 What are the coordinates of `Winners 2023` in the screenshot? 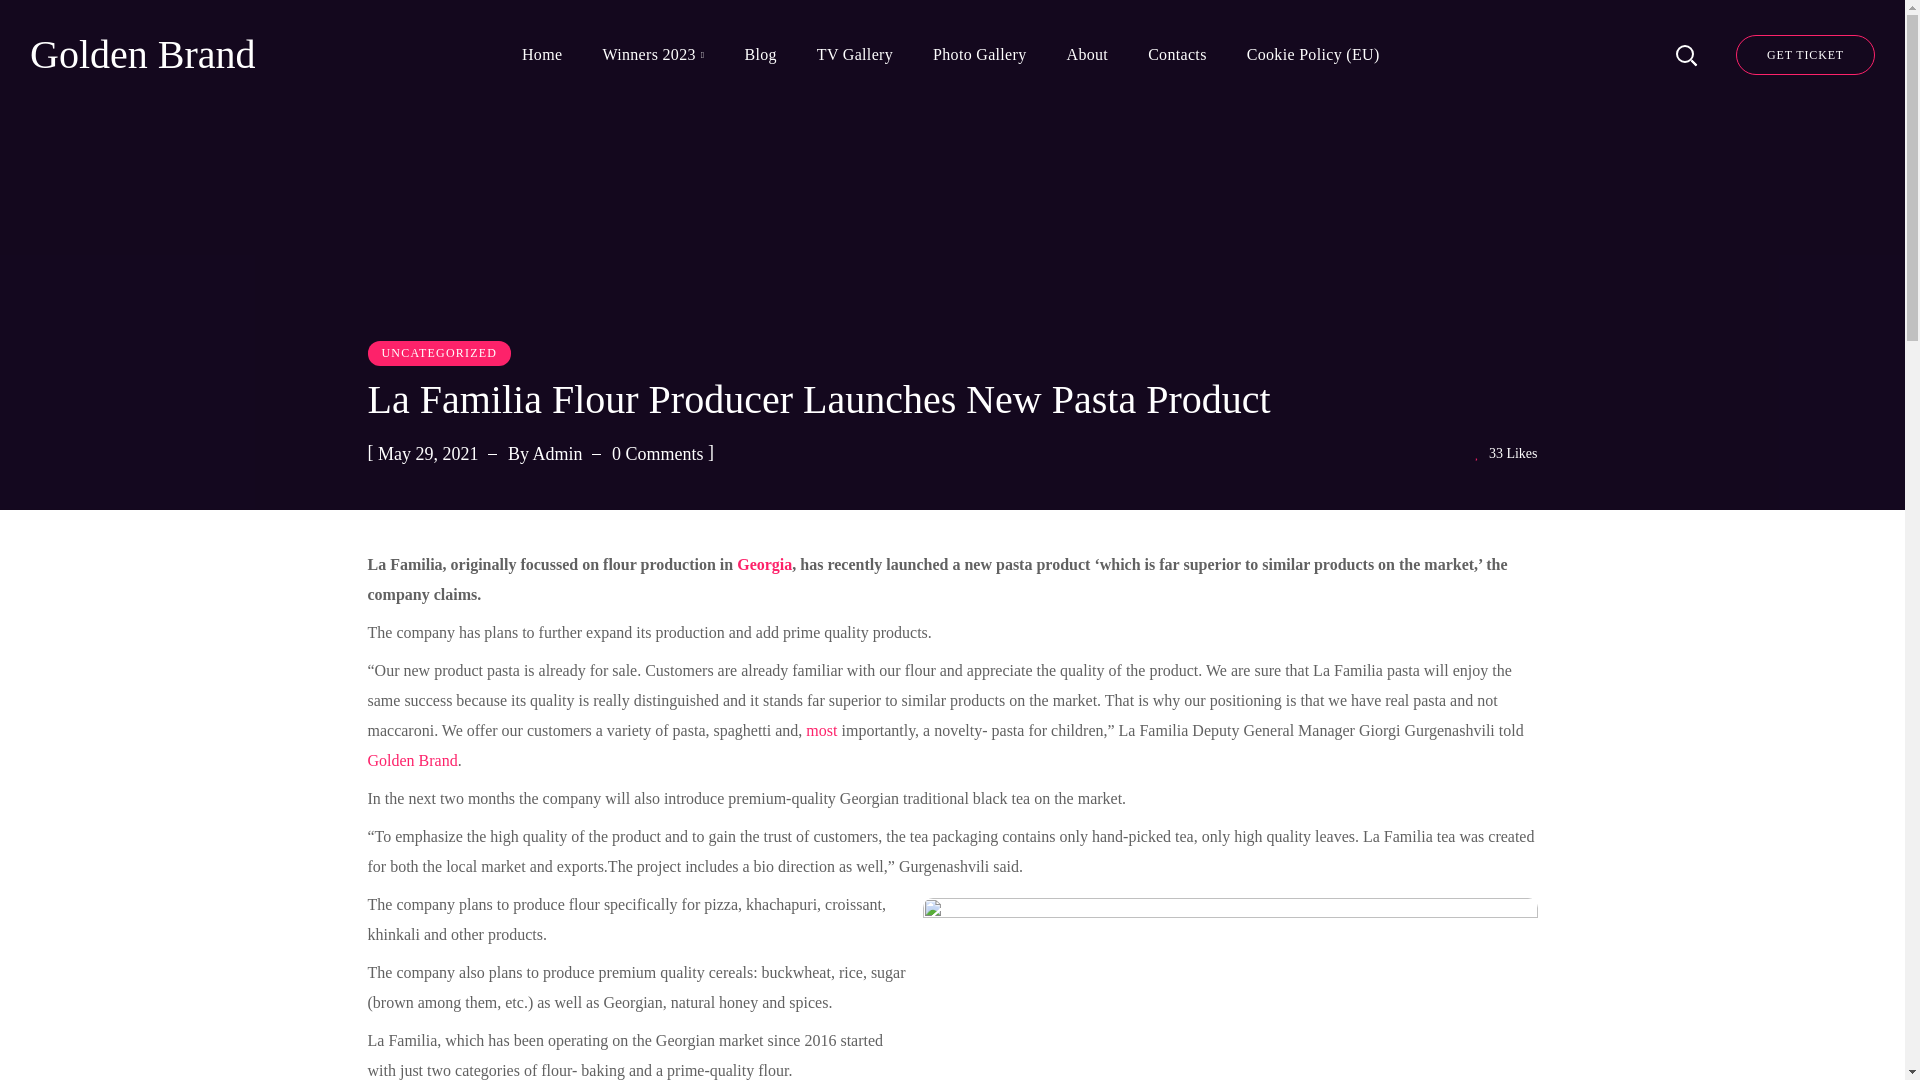 It's located at (652, 55).